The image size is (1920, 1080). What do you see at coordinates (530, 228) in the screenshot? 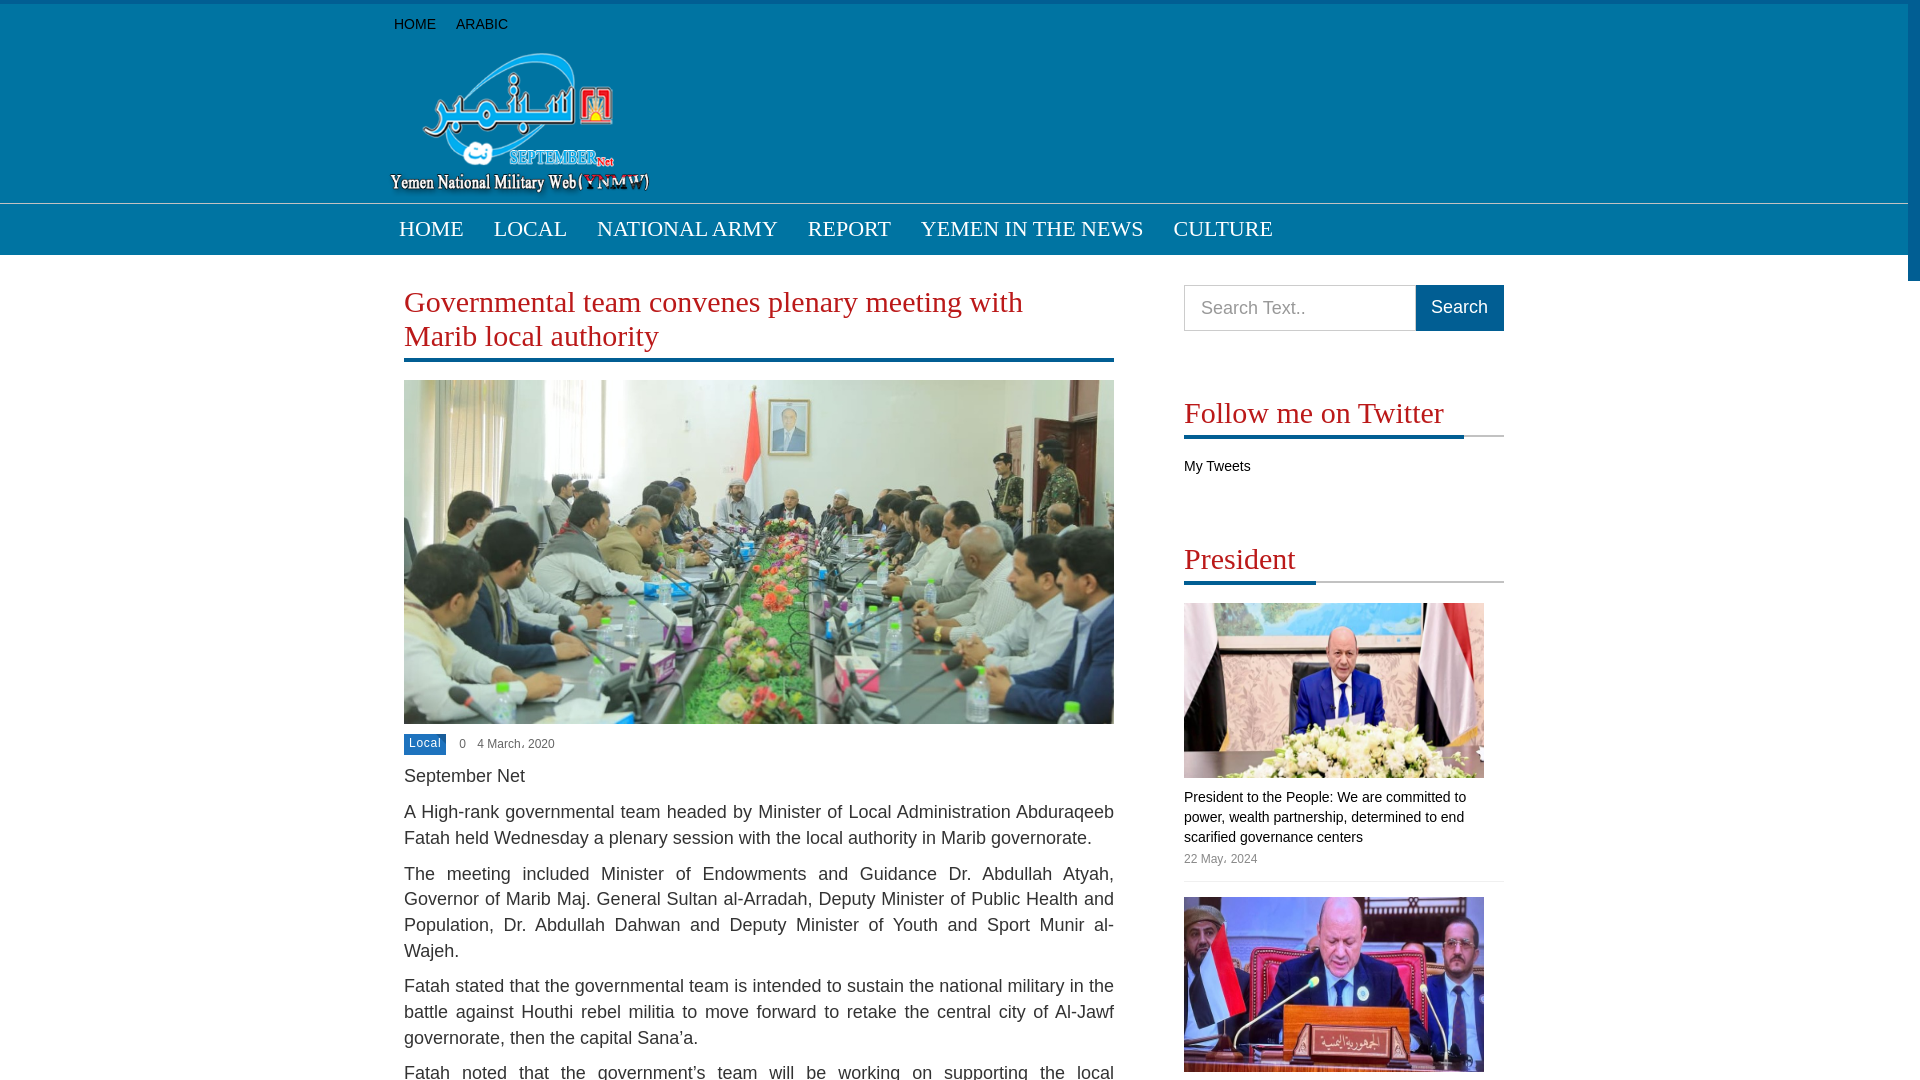
I see `LOCAL` at bounding box center [530, 228].